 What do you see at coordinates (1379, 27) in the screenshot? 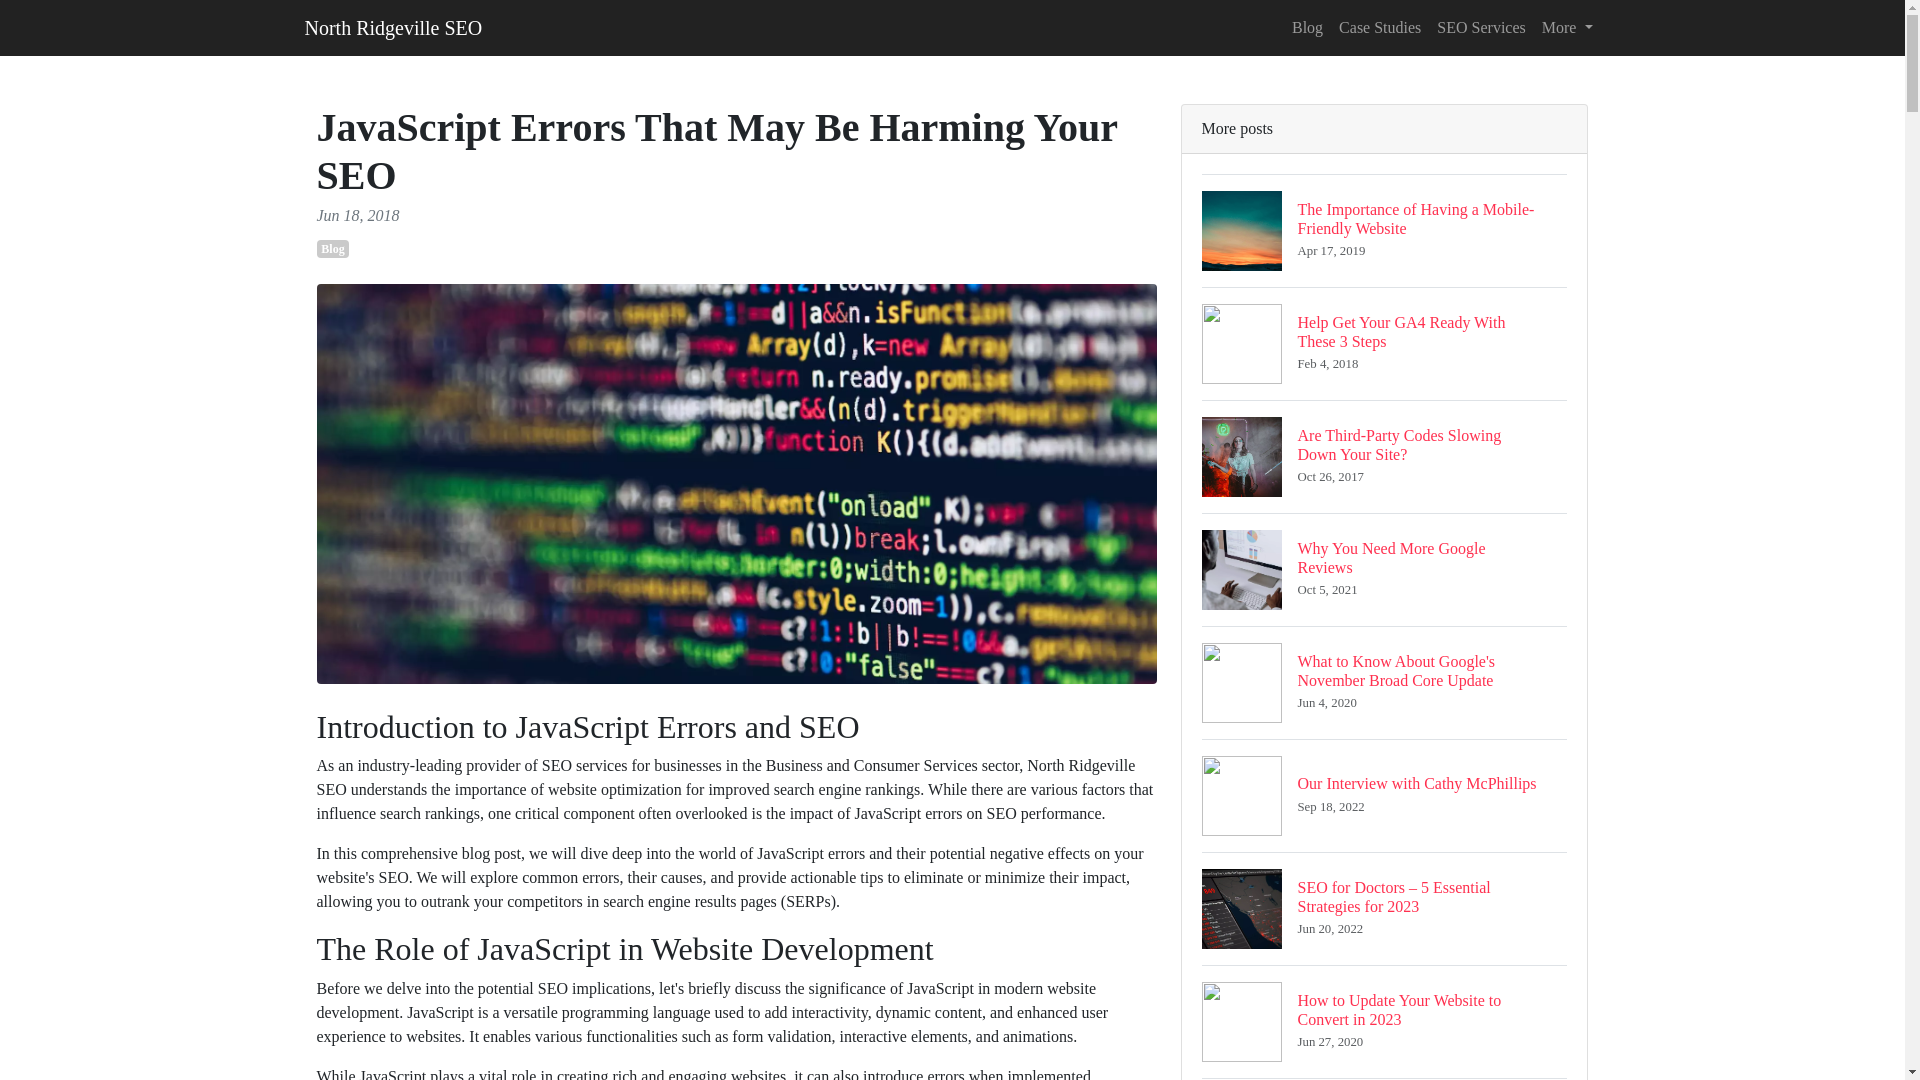
I see `More` at bounding box center [1379, 27].